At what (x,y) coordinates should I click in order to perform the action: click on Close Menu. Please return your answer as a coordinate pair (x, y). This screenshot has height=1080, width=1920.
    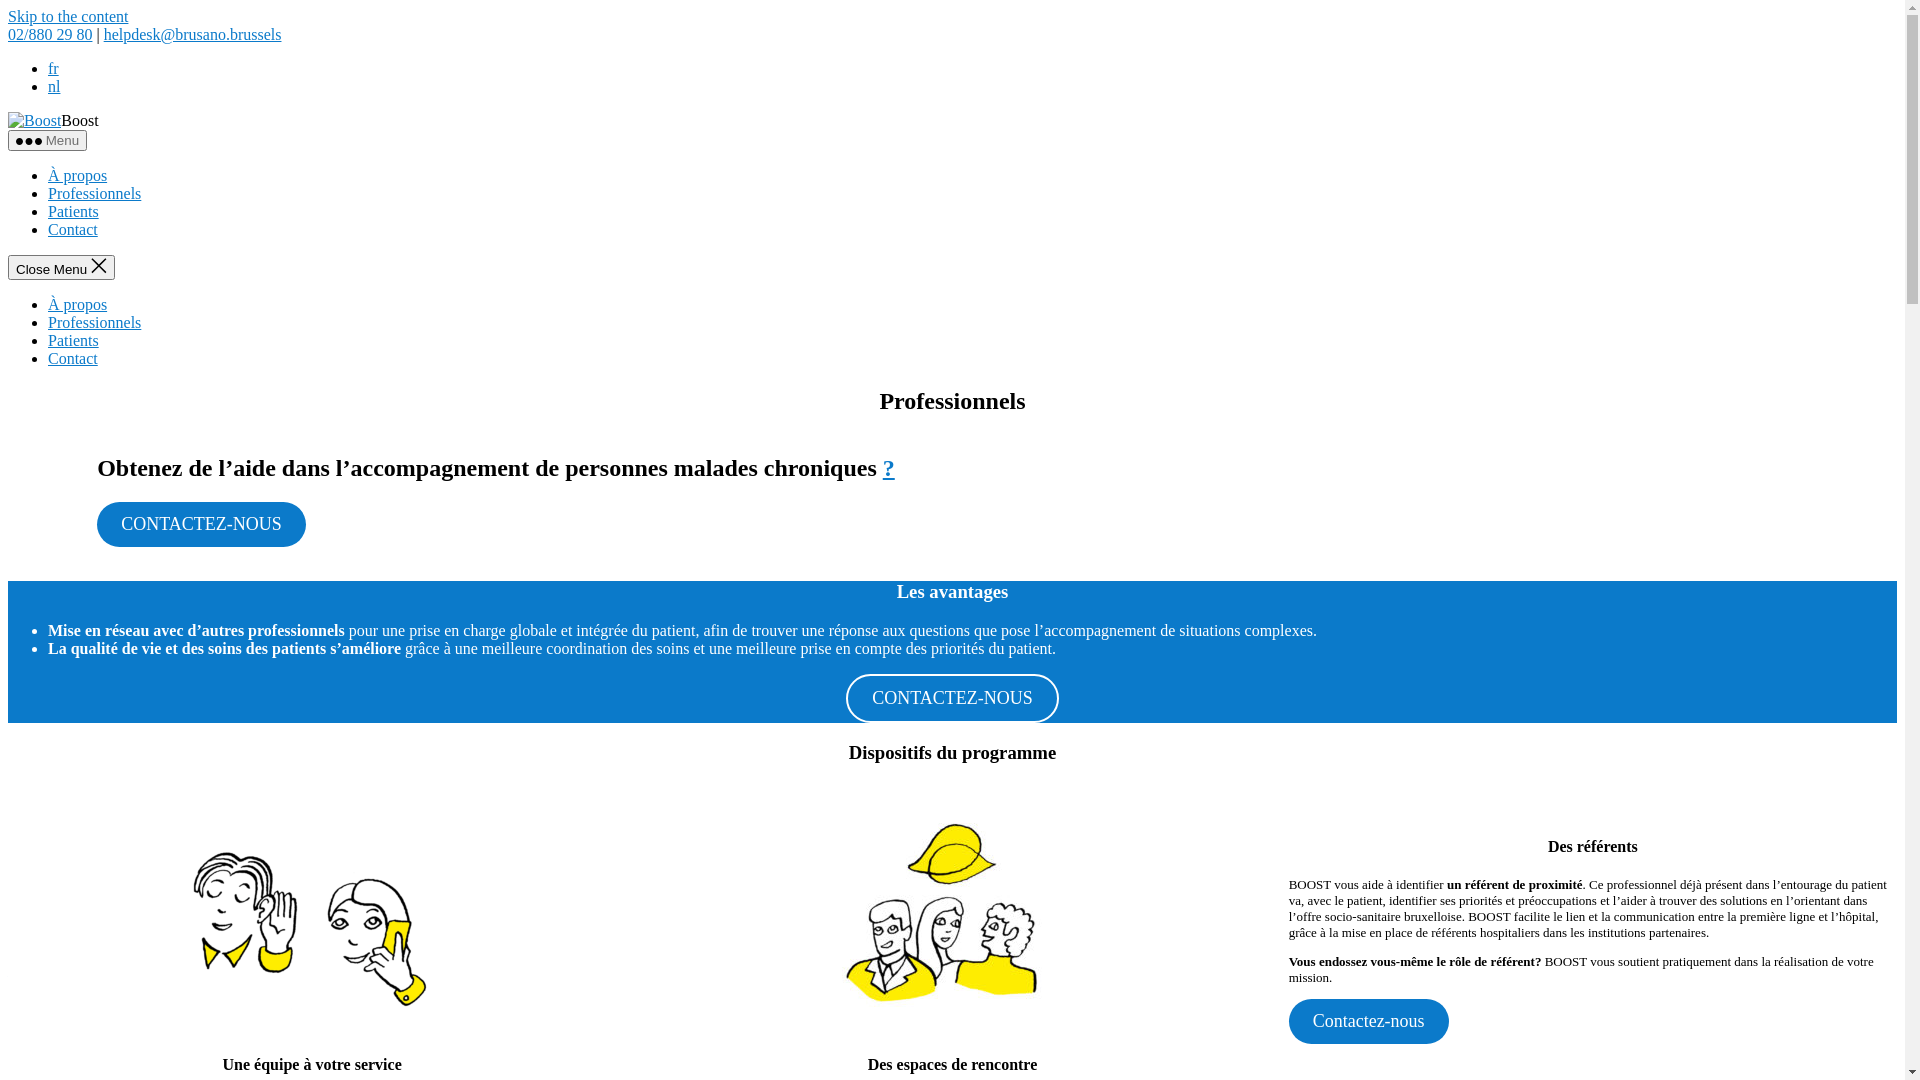
    Looking at the image, I should click on (62, 268).